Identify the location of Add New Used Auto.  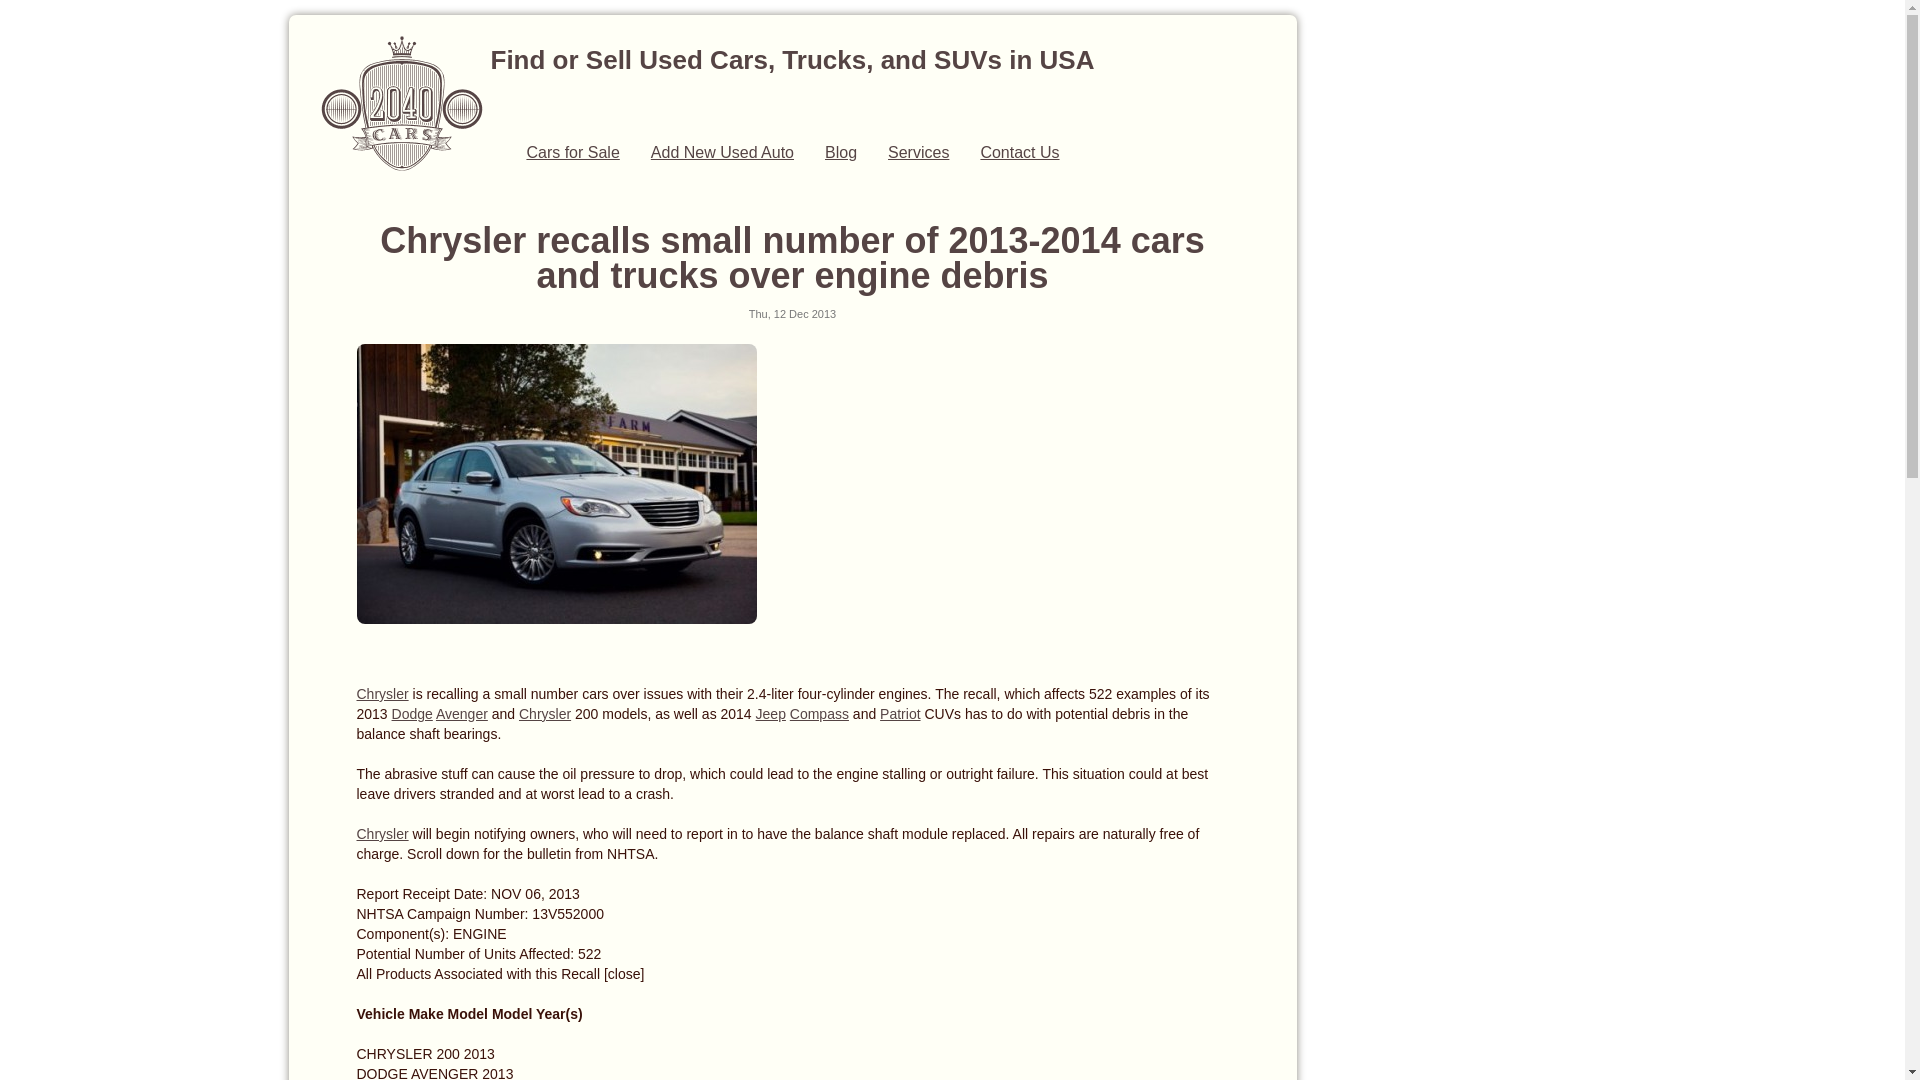
(722, 152).